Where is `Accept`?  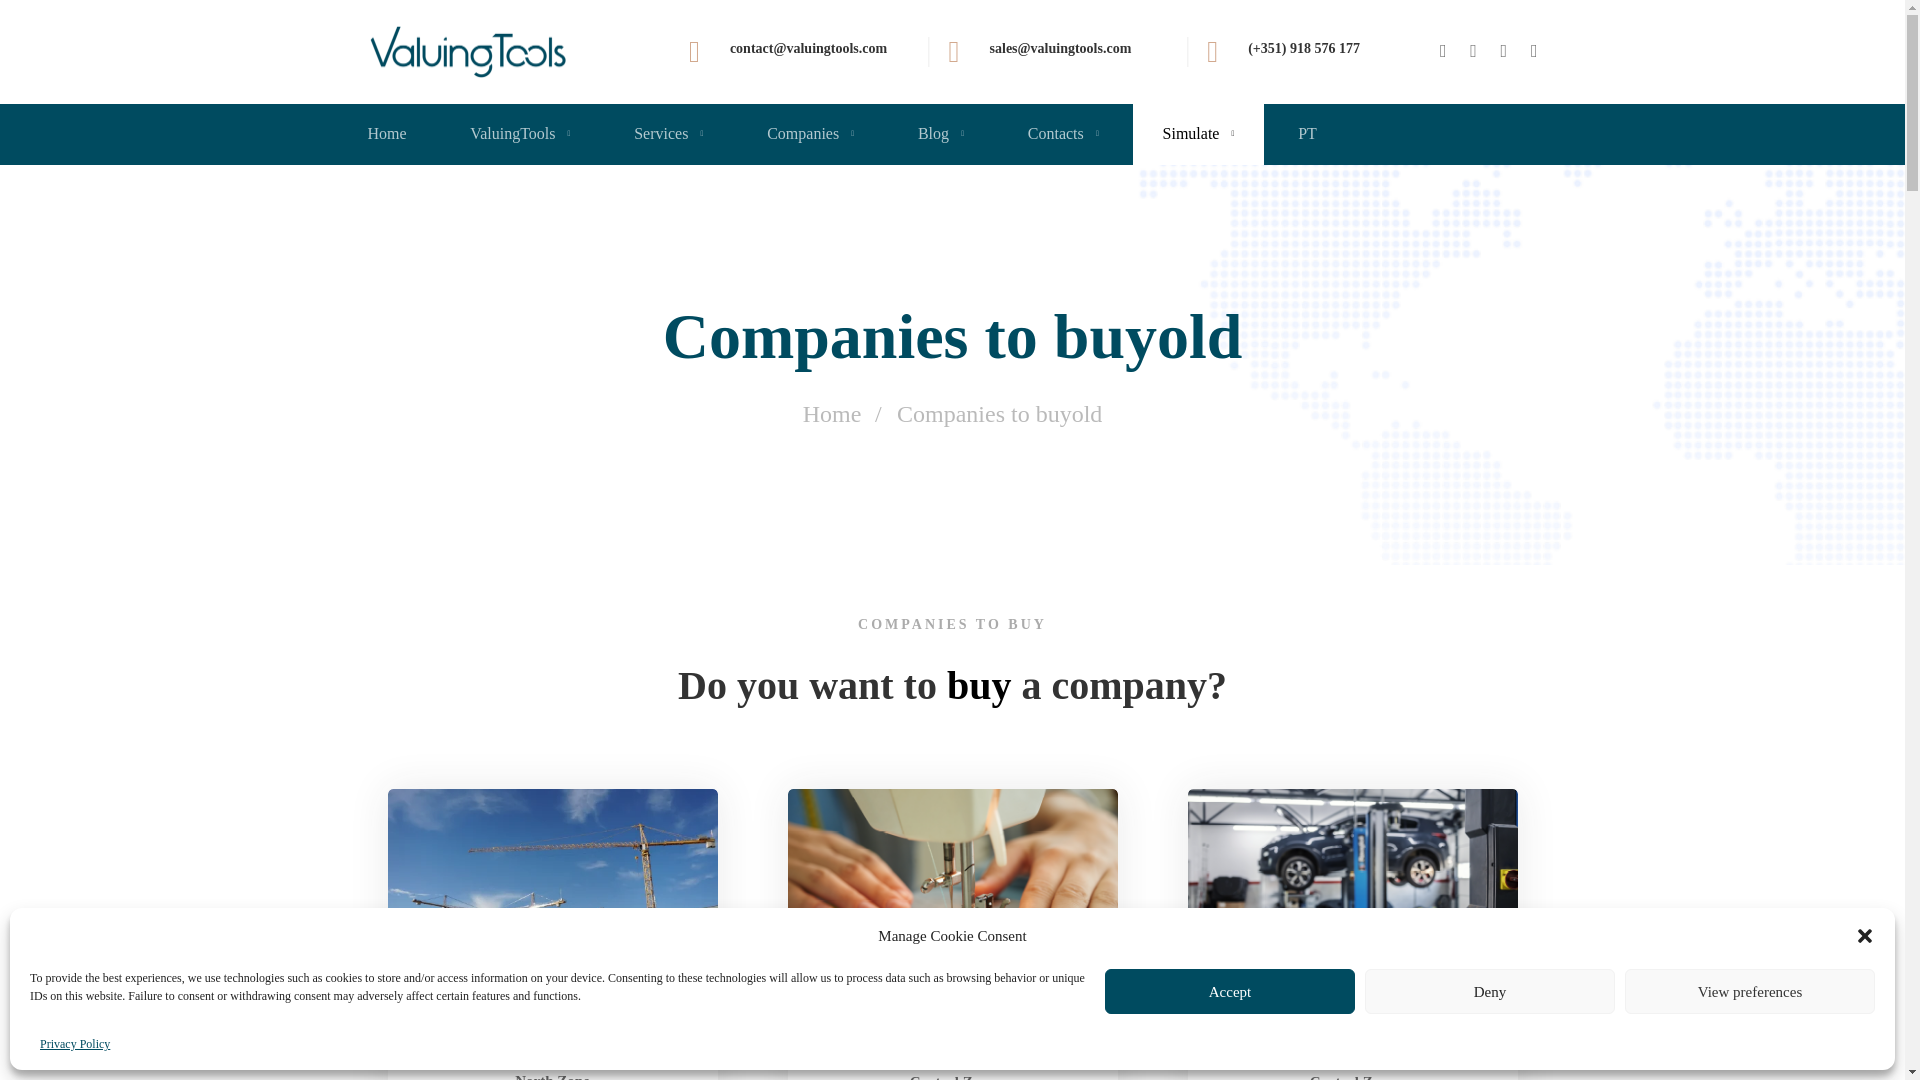 Accept is located at coordinates (1230, 991).